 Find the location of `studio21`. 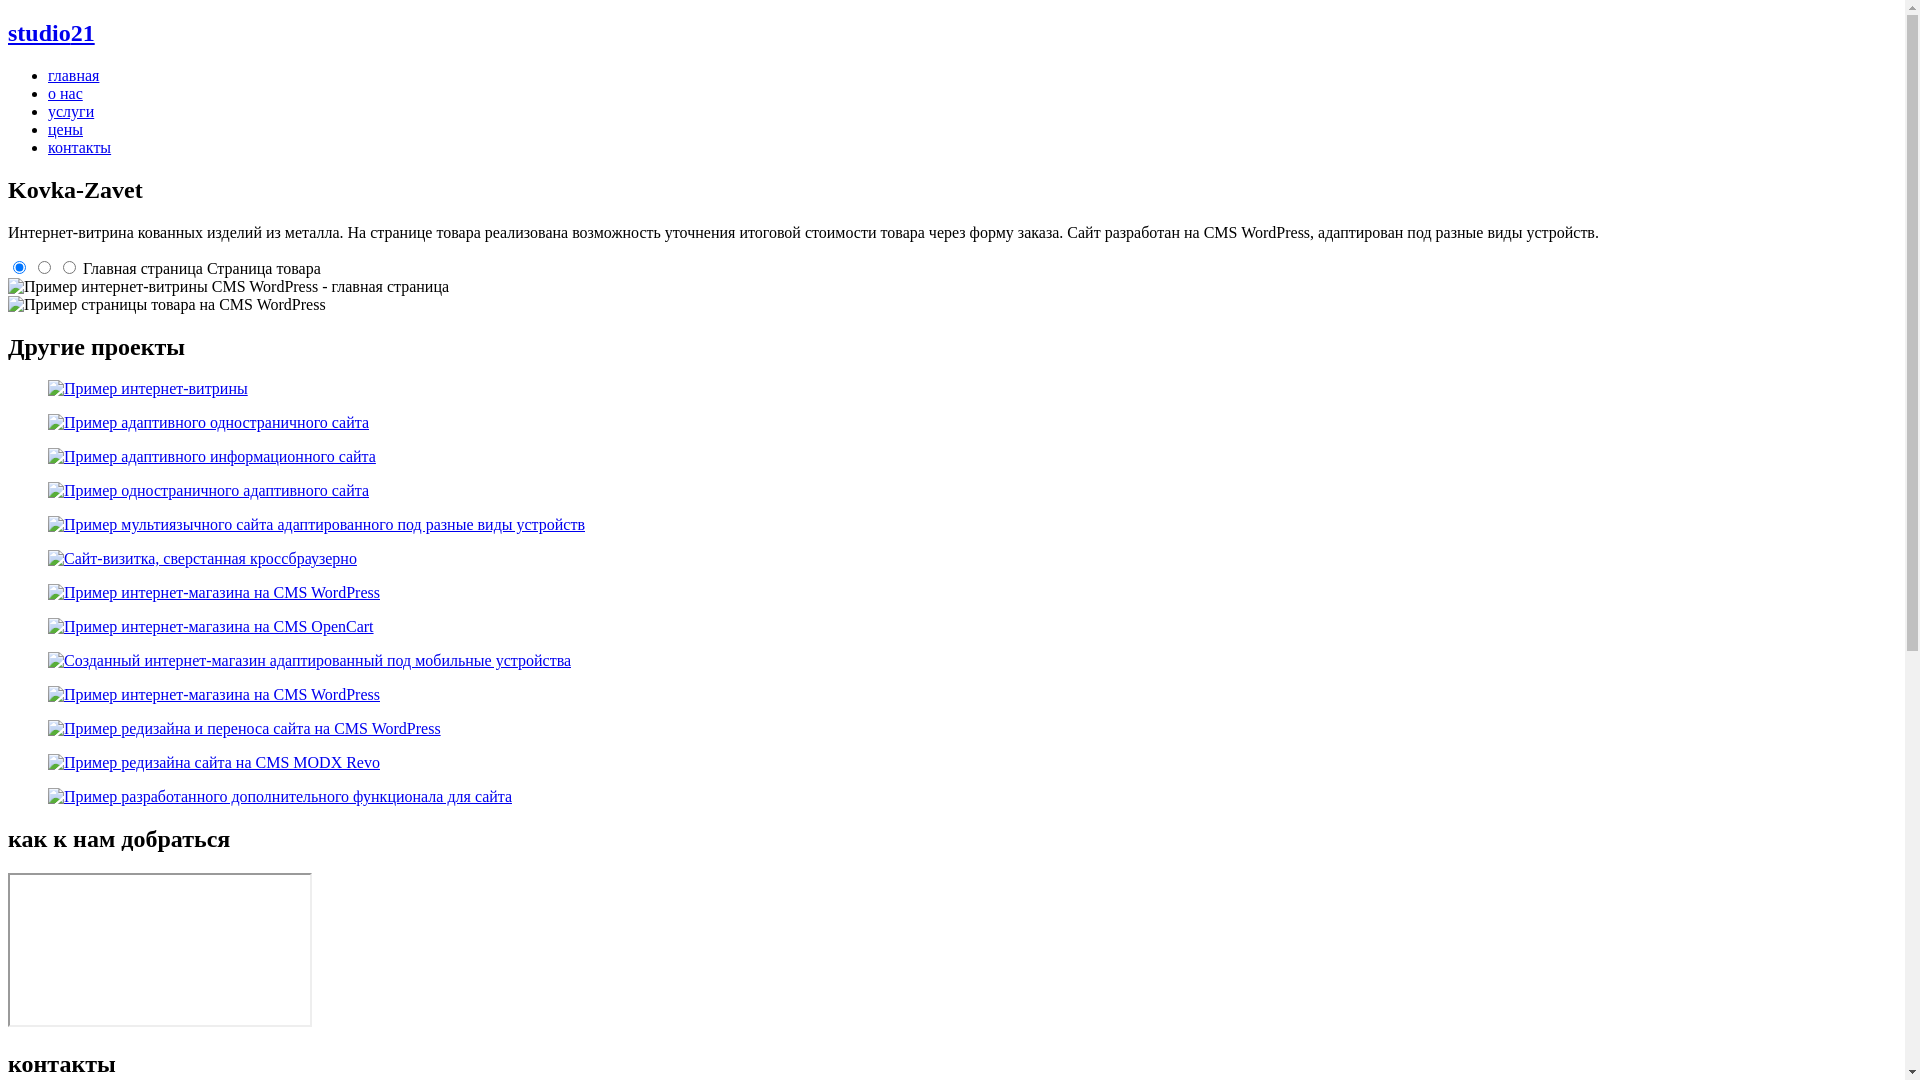

studio21 is located at coordinates (952, 34).